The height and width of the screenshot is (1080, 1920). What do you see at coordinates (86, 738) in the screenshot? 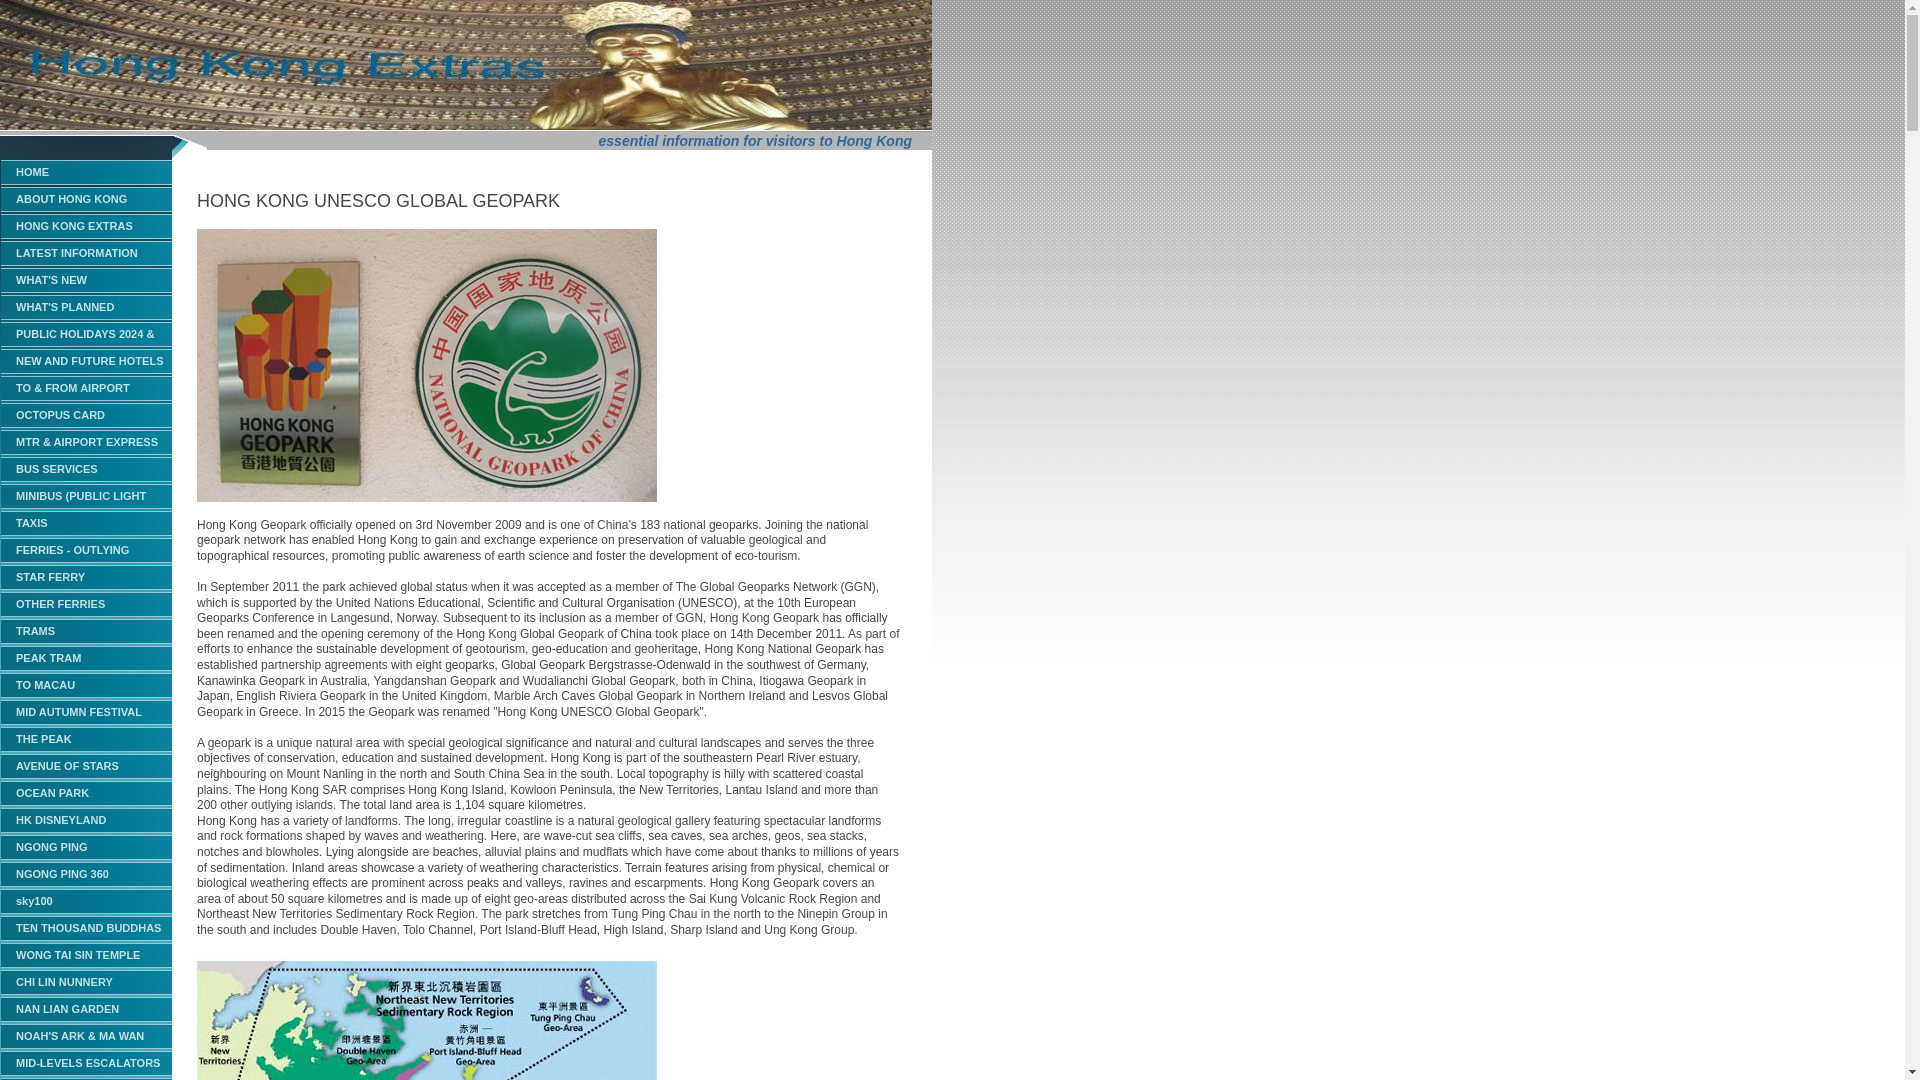
I see `THE PEAK` at bounding box center [86, 738].